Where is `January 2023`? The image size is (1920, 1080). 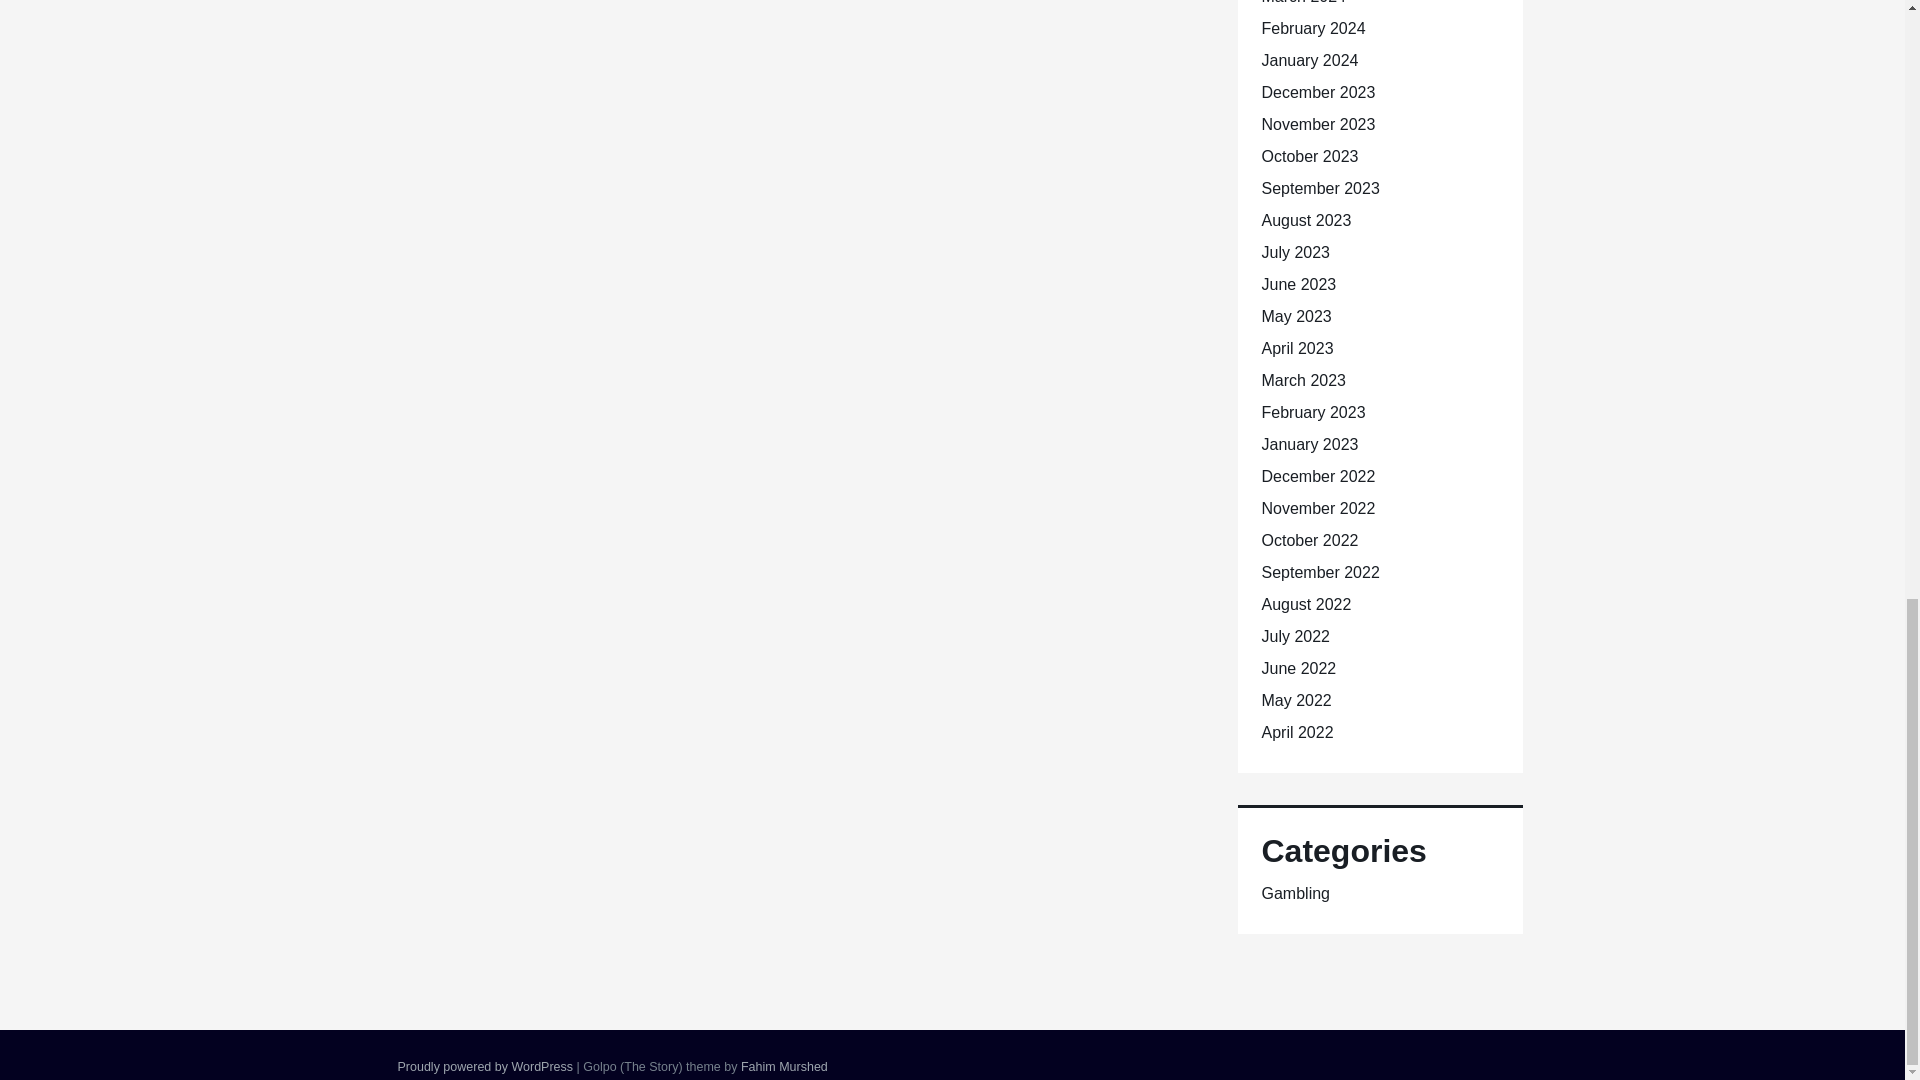 January 2023 is located at coordinates (1310, 444).